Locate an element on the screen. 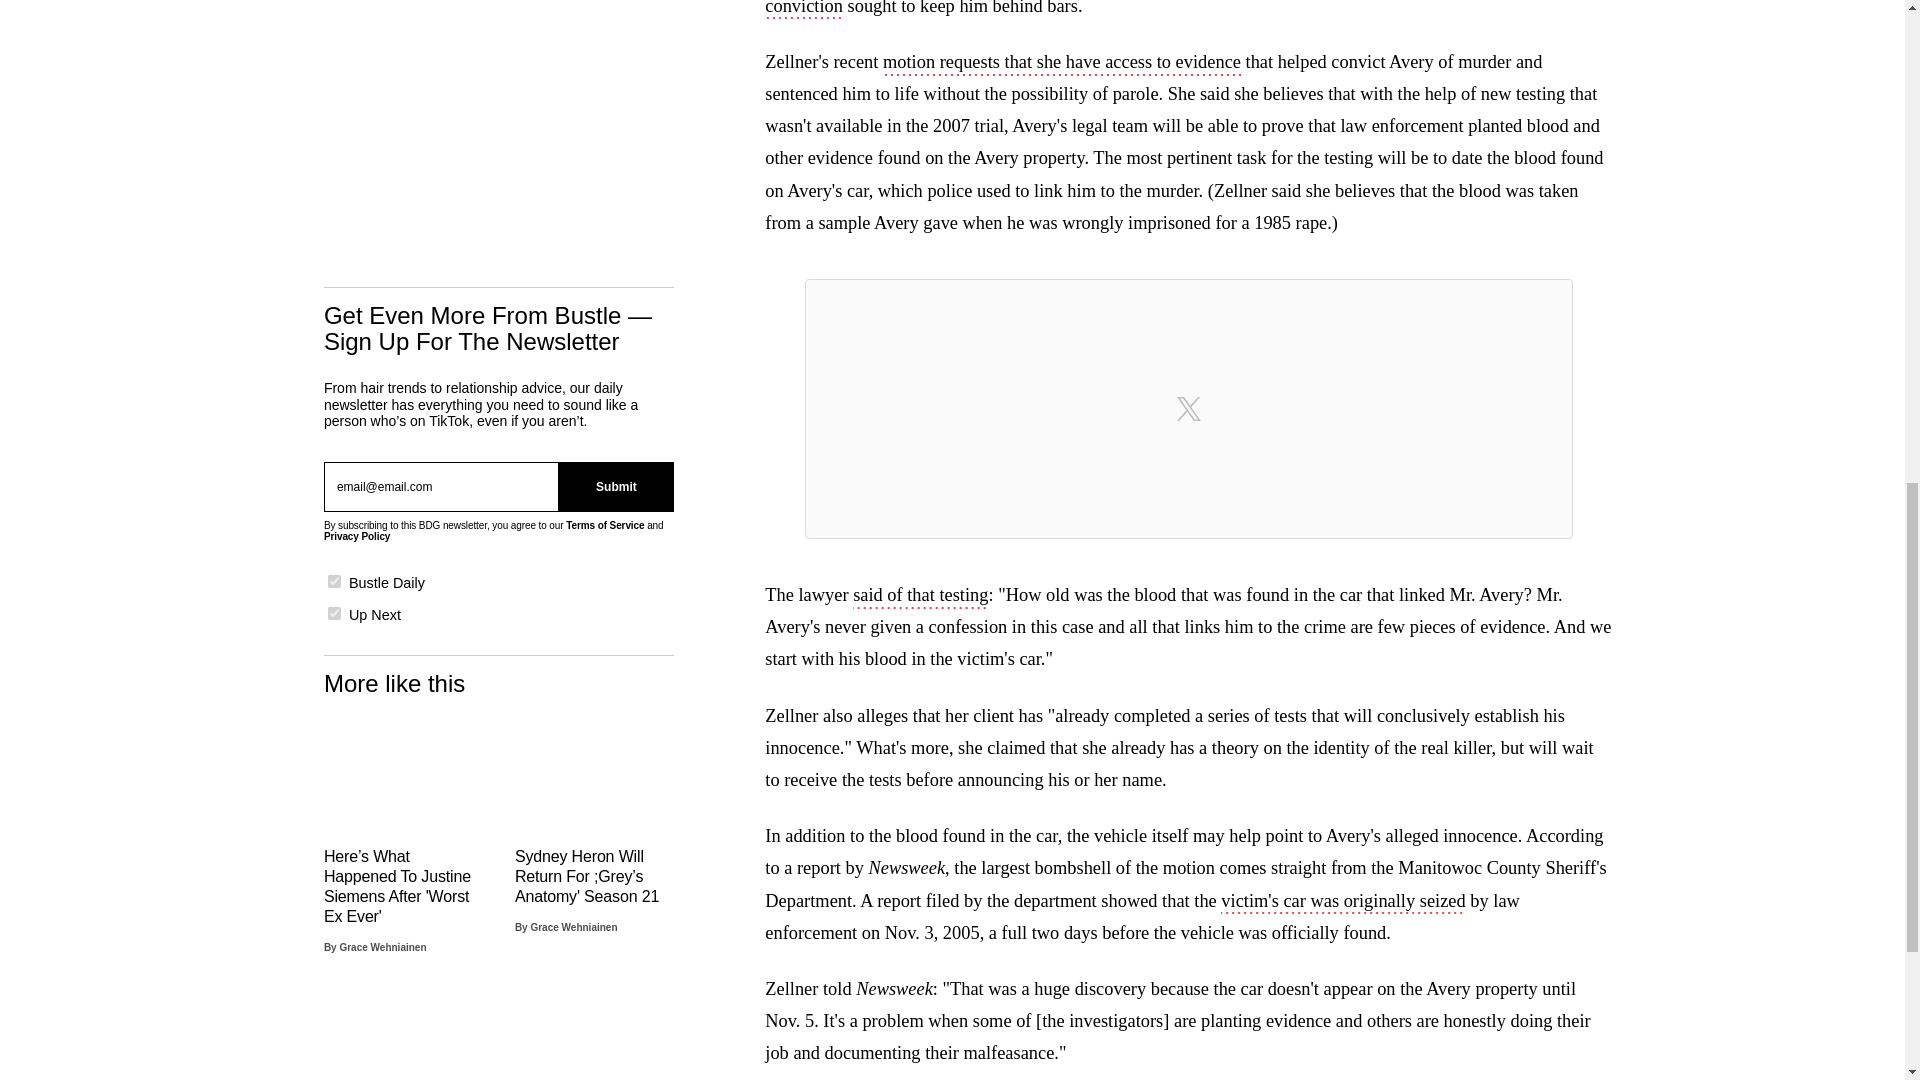  said of that testing is located at coordinates (920, 597).